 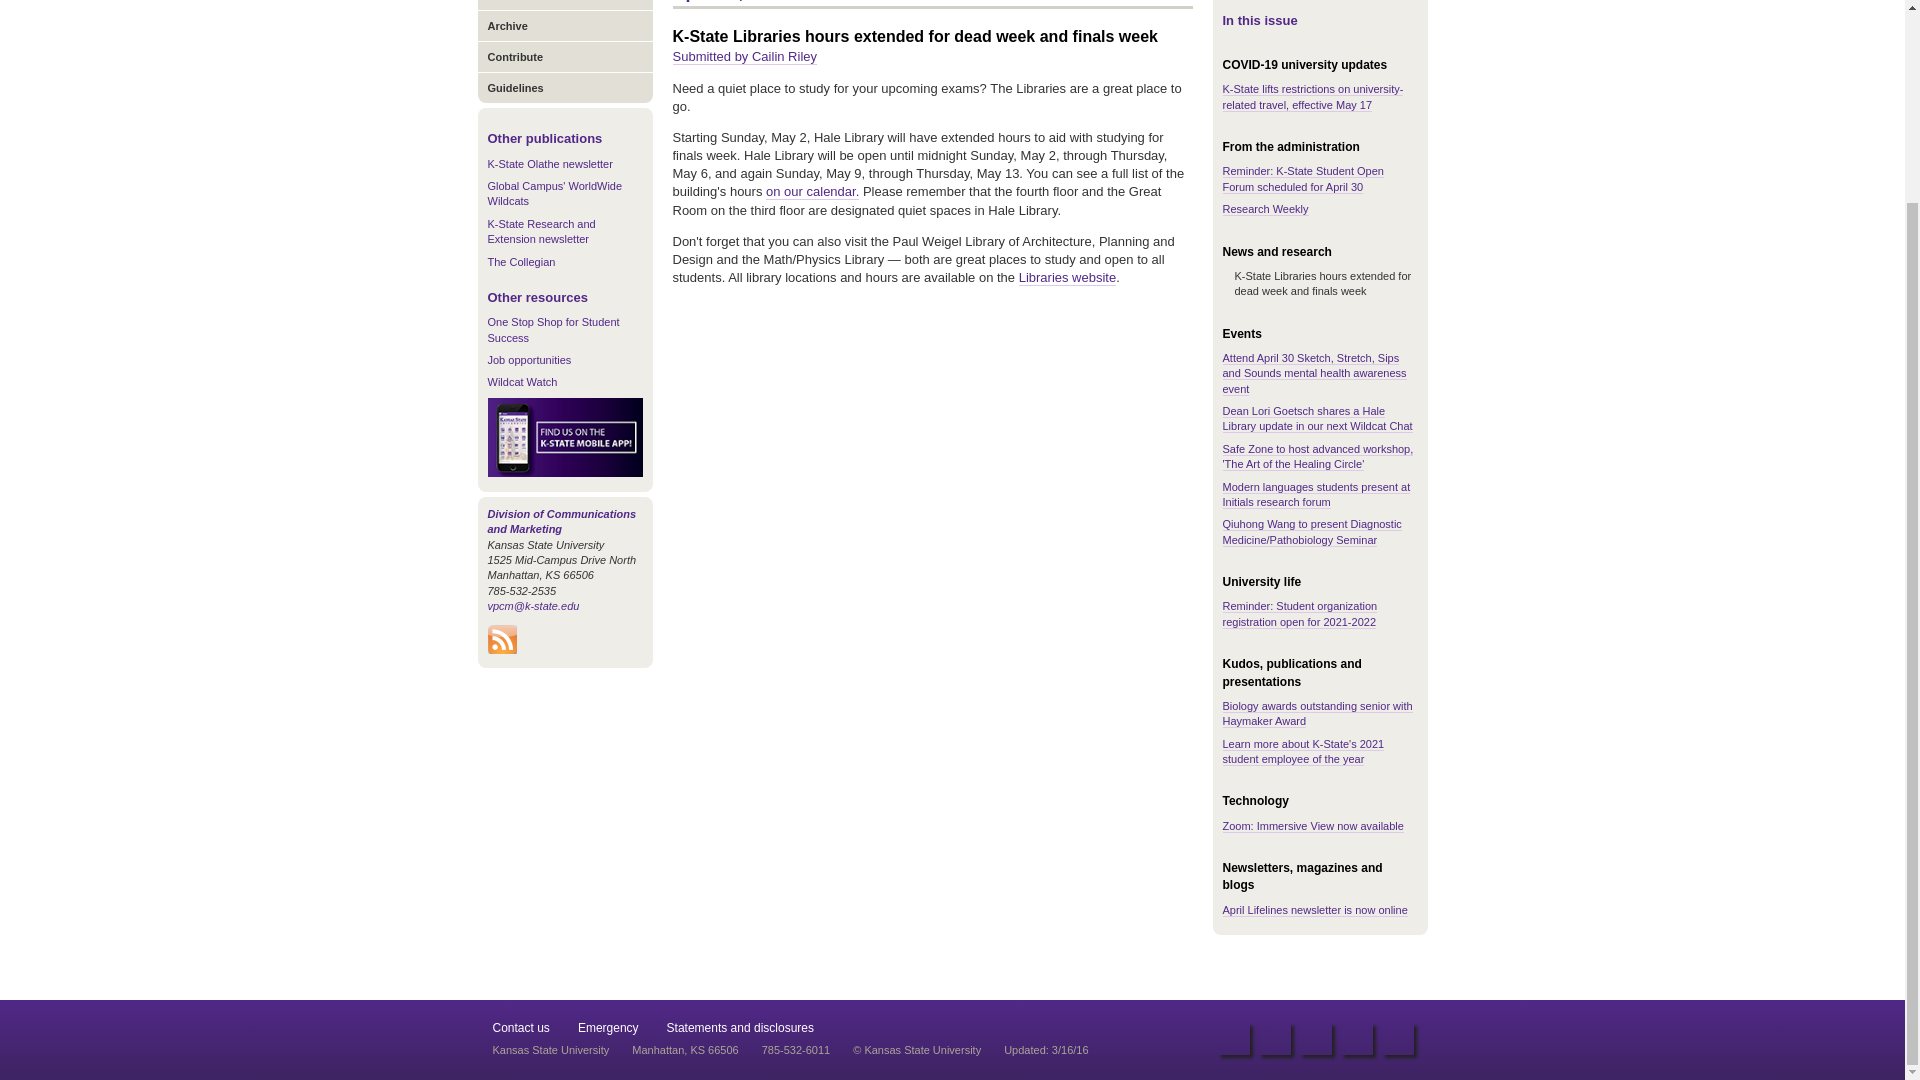 What do you see at coordinates (554, 194) in the screenshot?
I see `Global Campus' WorldWide Wildcats` at bounding box center [554, 194].